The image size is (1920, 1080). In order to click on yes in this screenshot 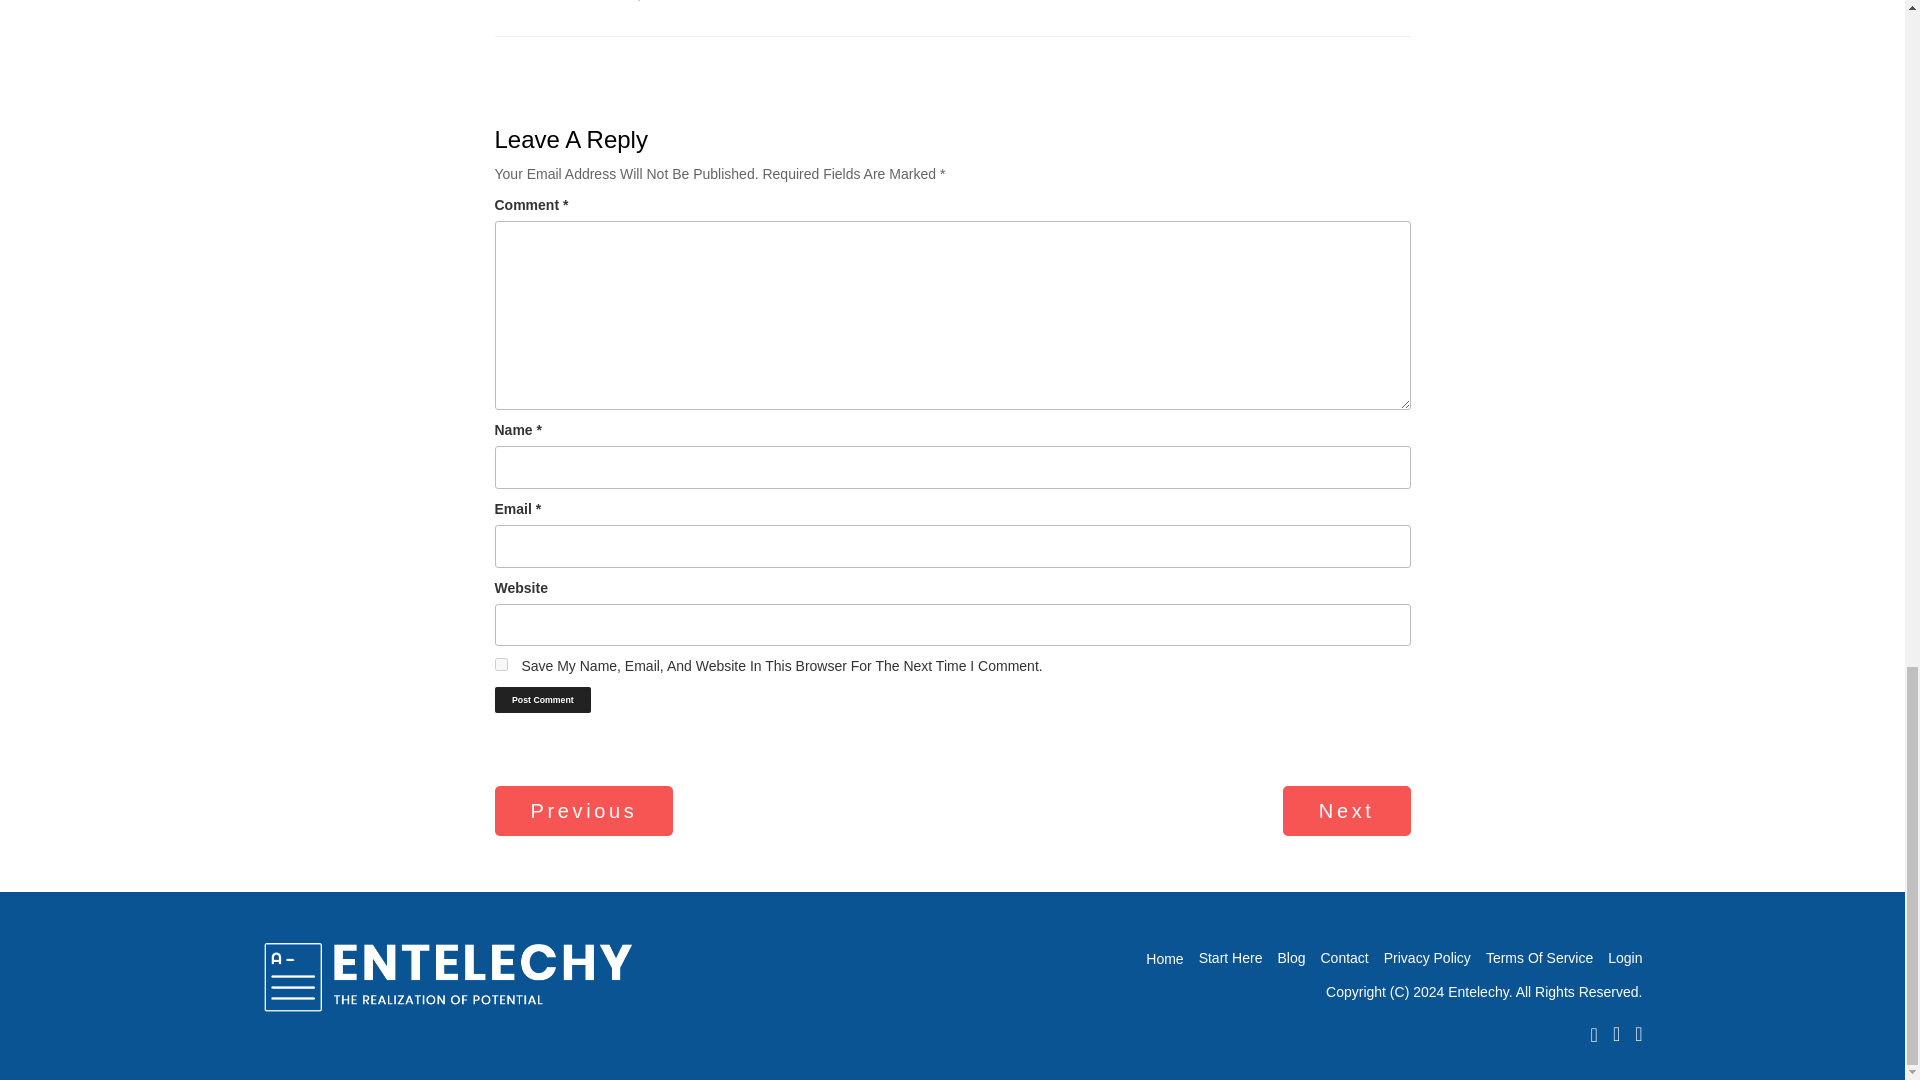, I will do `click(1344, 958)`.